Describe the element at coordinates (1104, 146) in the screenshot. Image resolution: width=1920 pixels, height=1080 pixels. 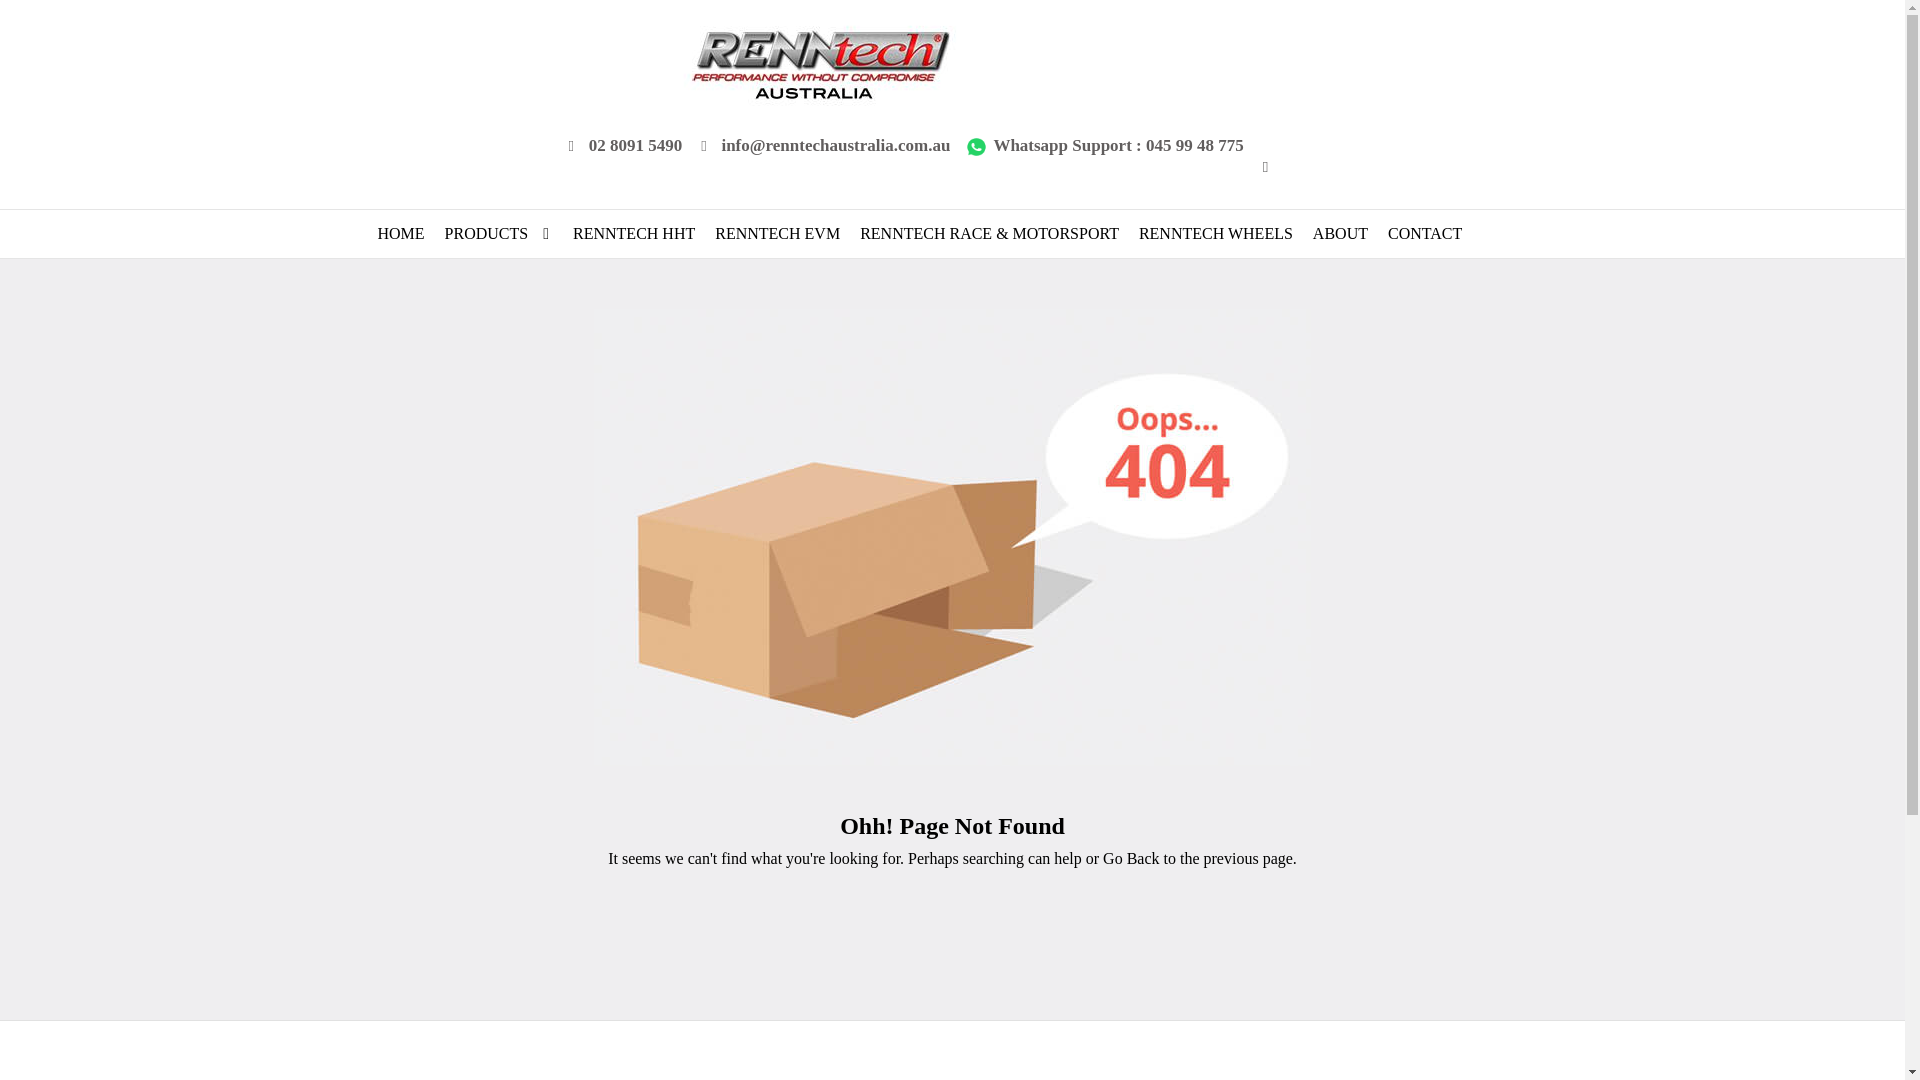
I see `Whatsapp Support : 045 99 48 775` at that location.